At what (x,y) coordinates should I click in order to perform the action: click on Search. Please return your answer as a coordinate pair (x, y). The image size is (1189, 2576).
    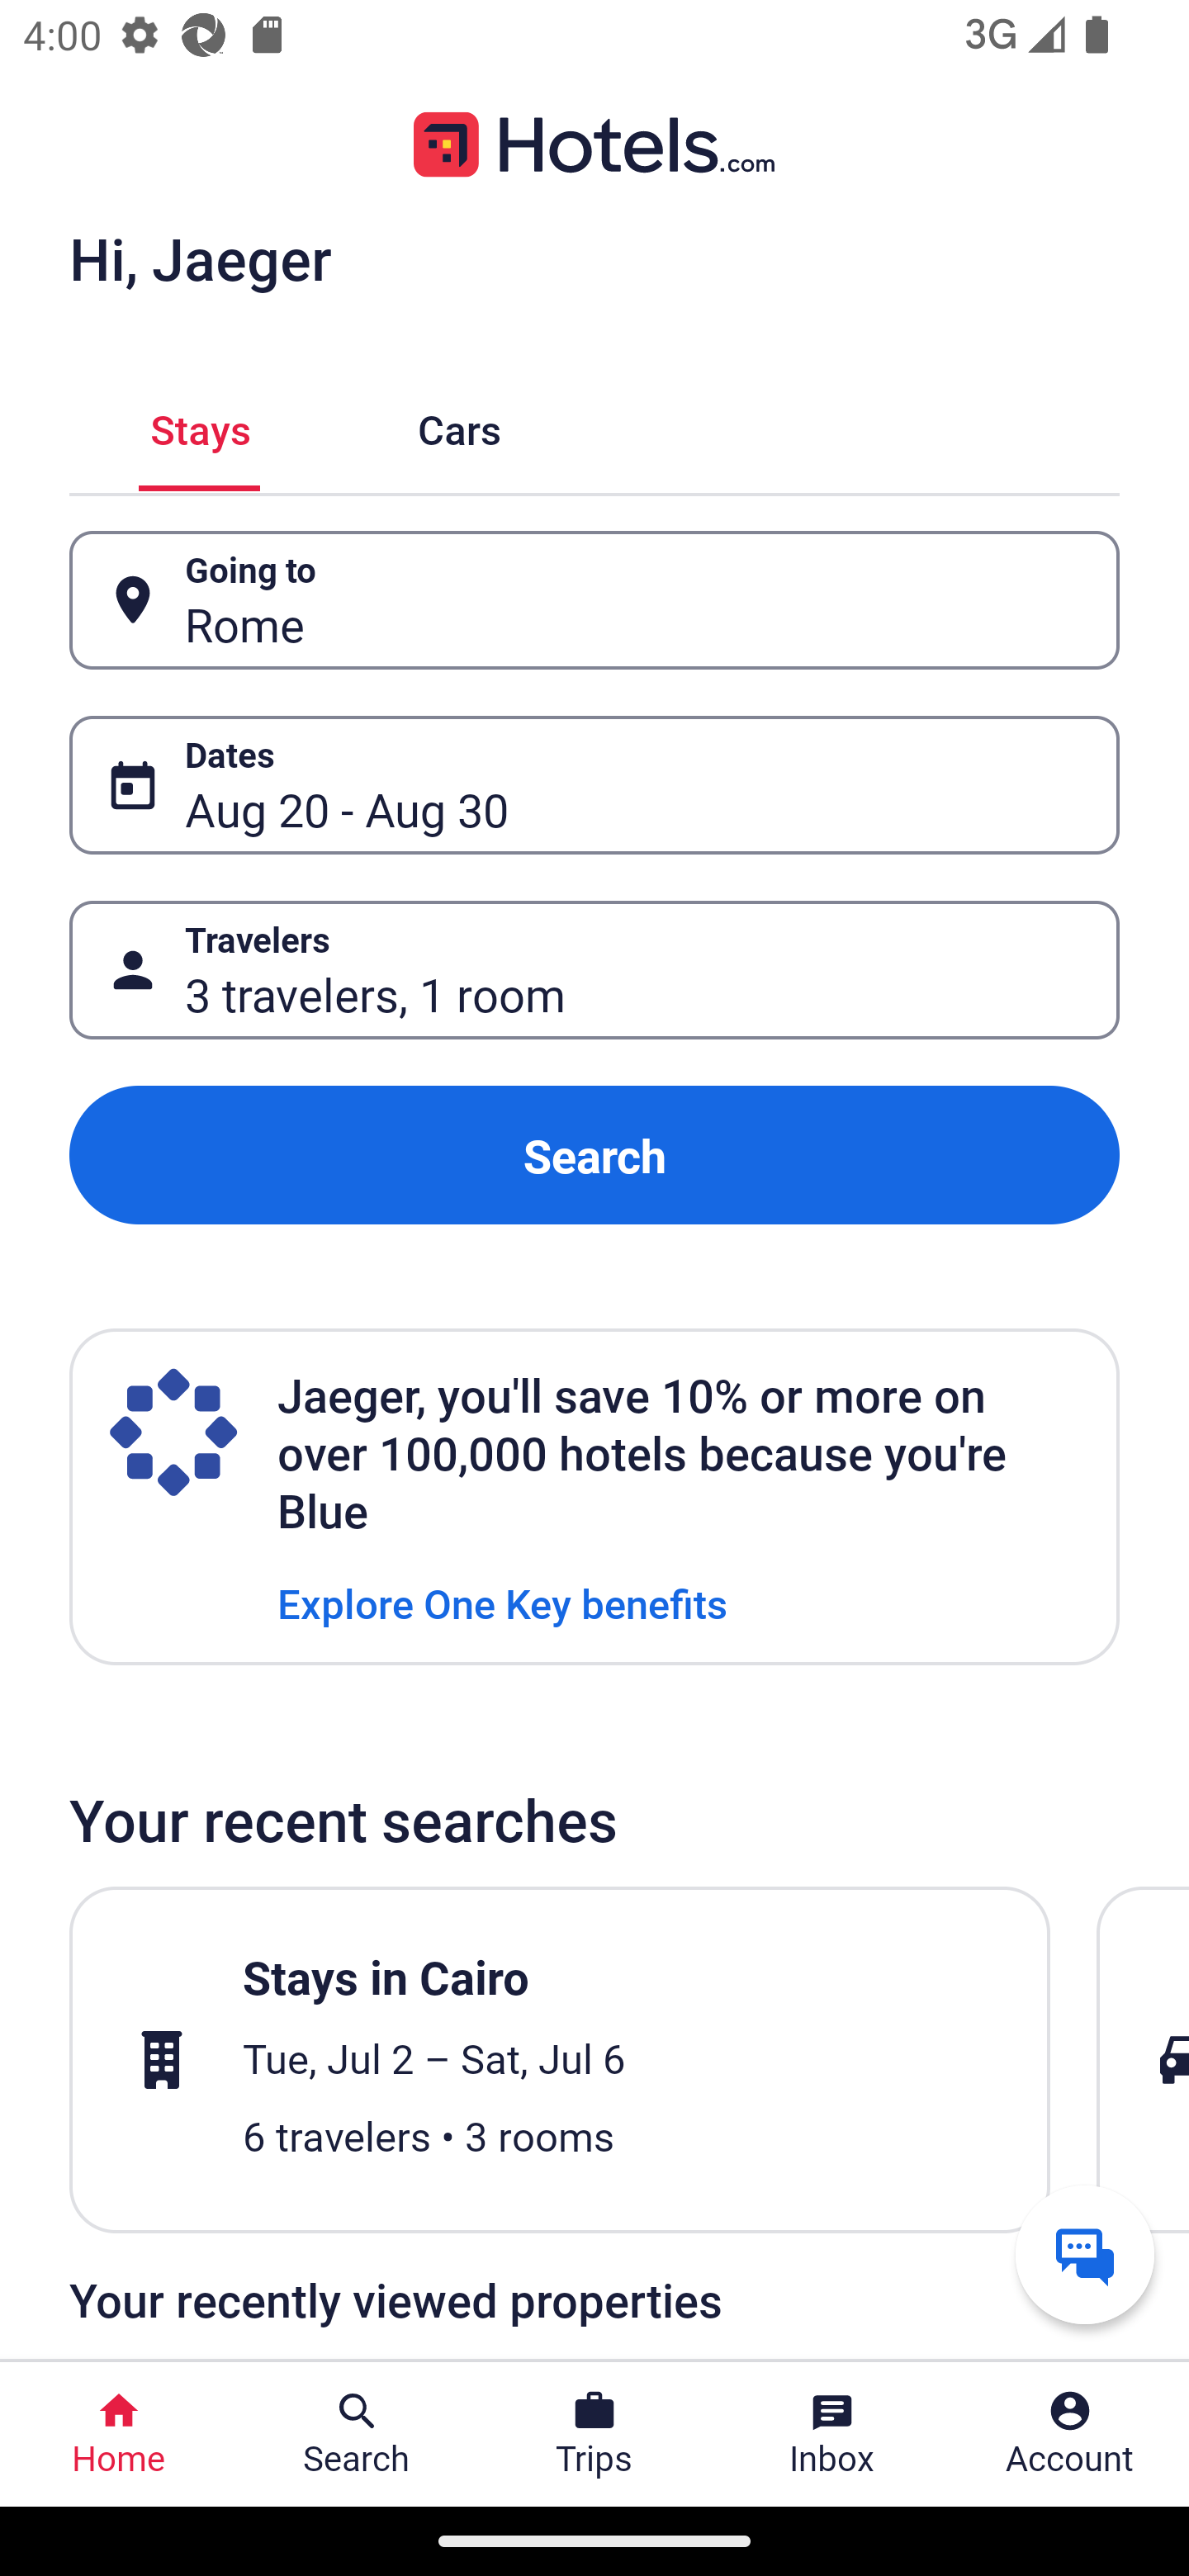
    Looking at the image, I should click on (594, 1154).